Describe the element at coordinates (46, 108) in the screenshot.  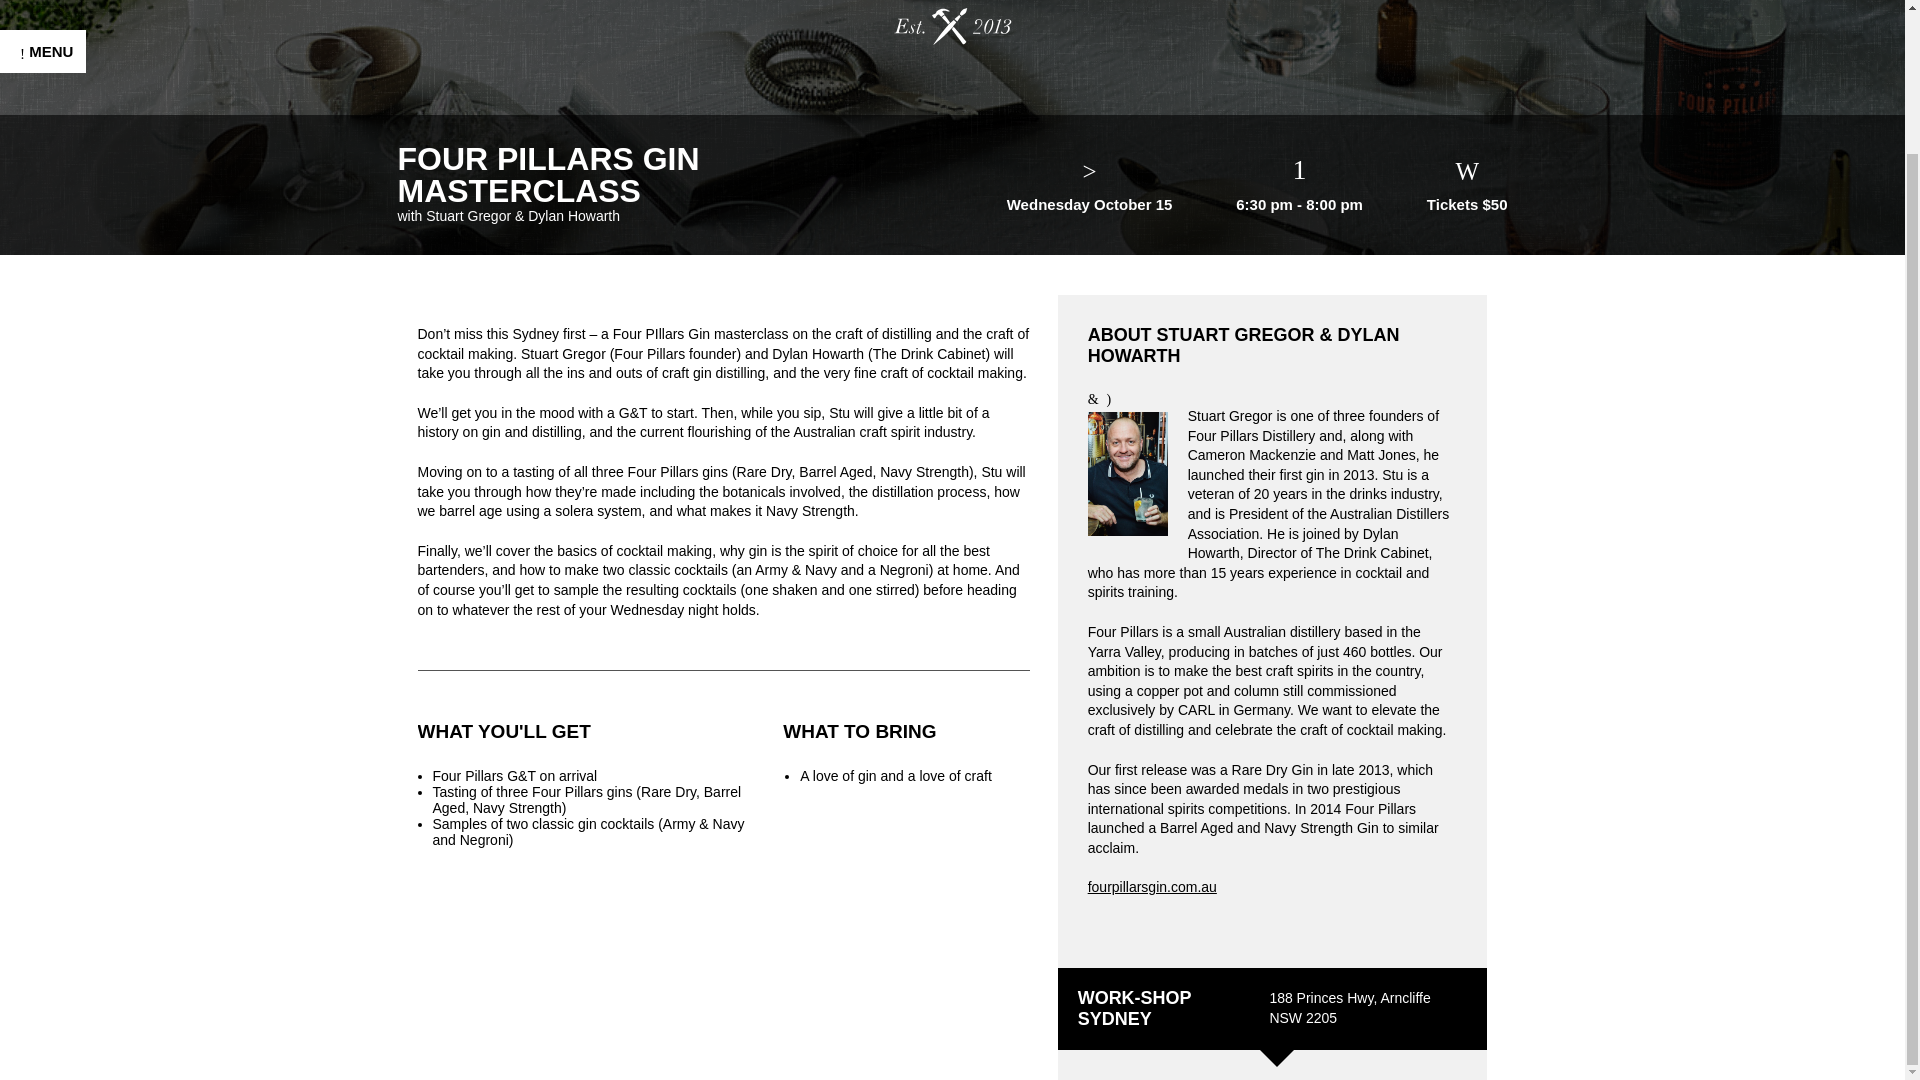
I see `HOME` at that location.